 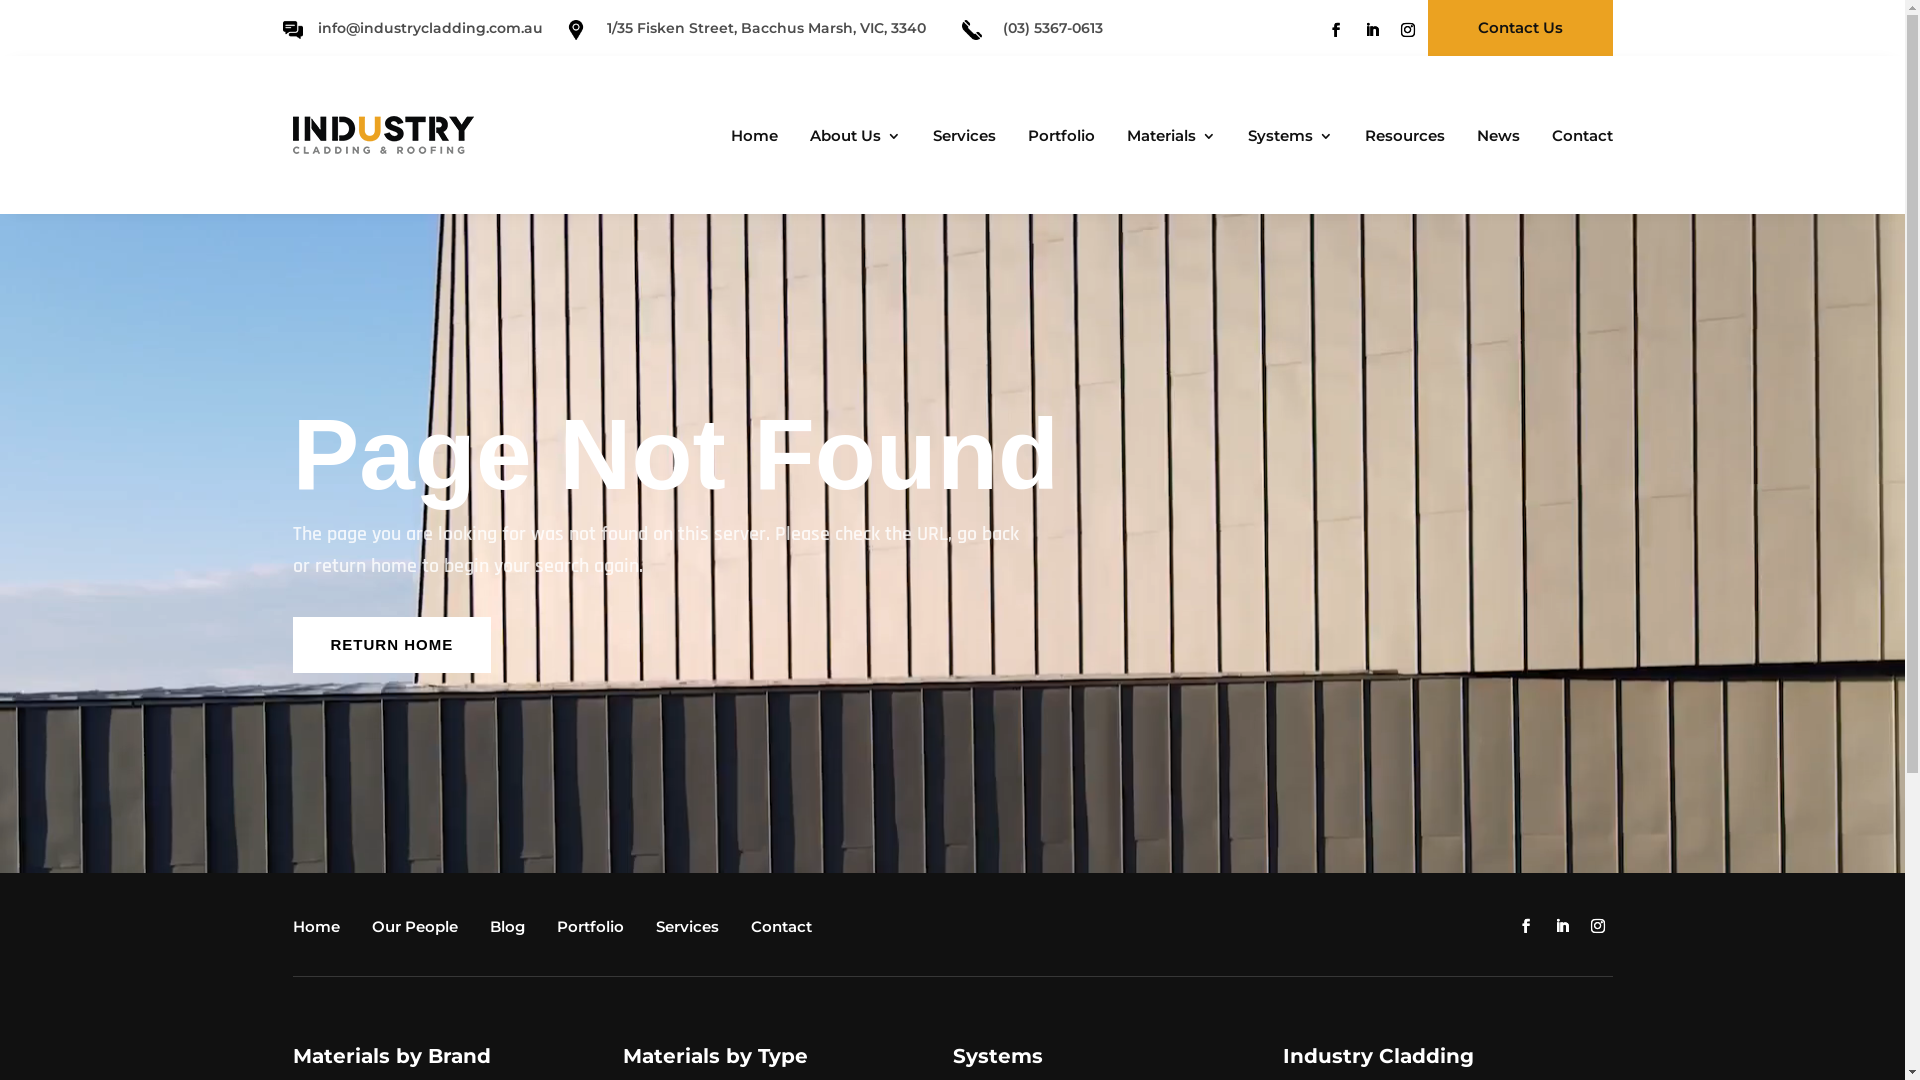 What do you see at coordinates (1520, 28) in the screenshot?
I see `Contact Us` at bounding box center [1520, 28].